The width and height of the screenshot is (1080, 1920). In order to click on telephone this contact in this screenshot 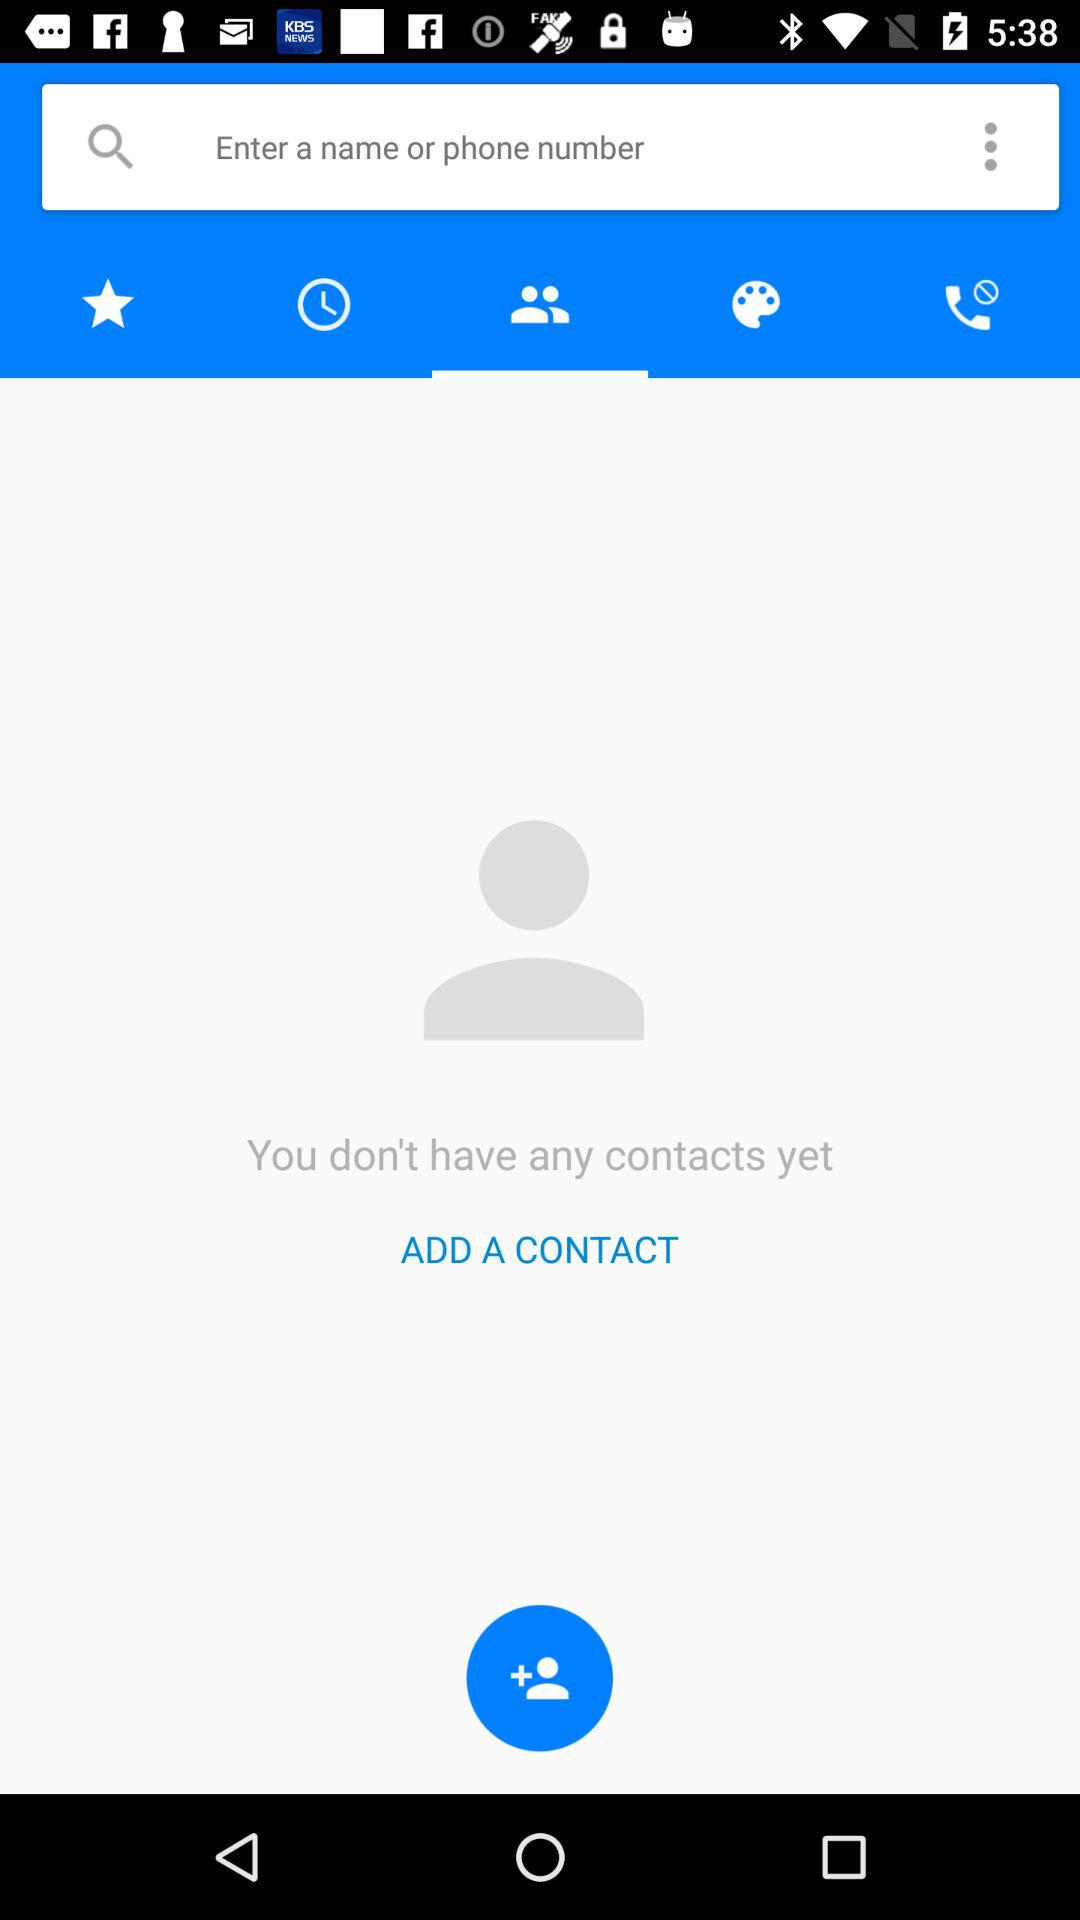, I will do `click(972, 304)`.